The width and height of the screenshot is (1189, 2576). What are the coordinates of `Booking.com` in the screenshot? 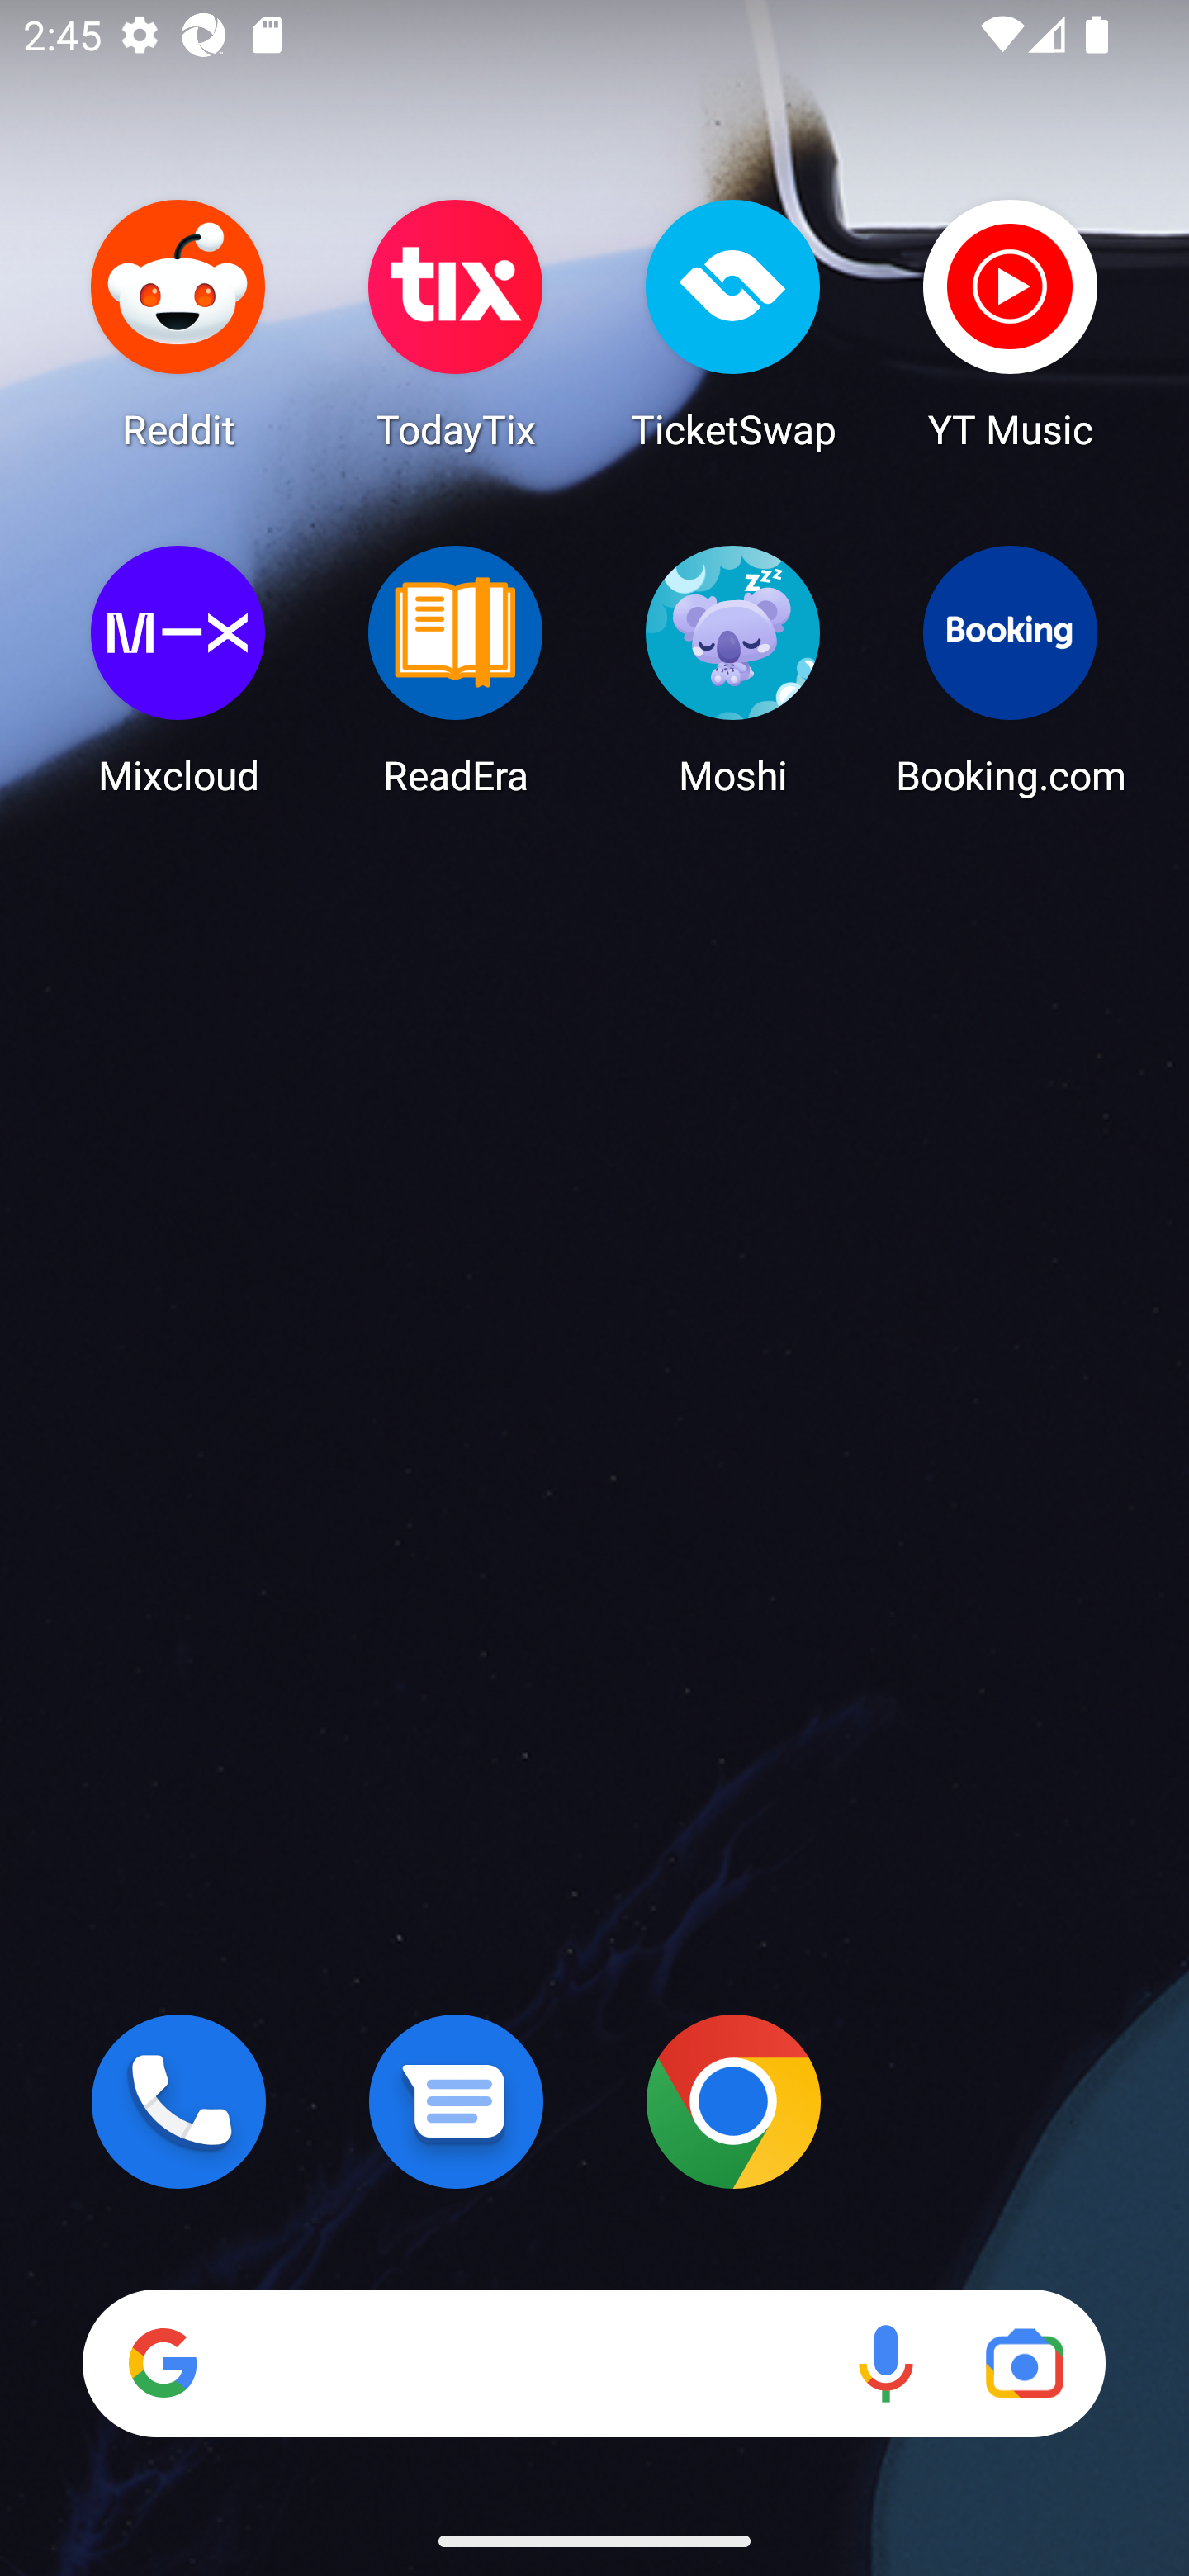 It's located at (1011, 670).